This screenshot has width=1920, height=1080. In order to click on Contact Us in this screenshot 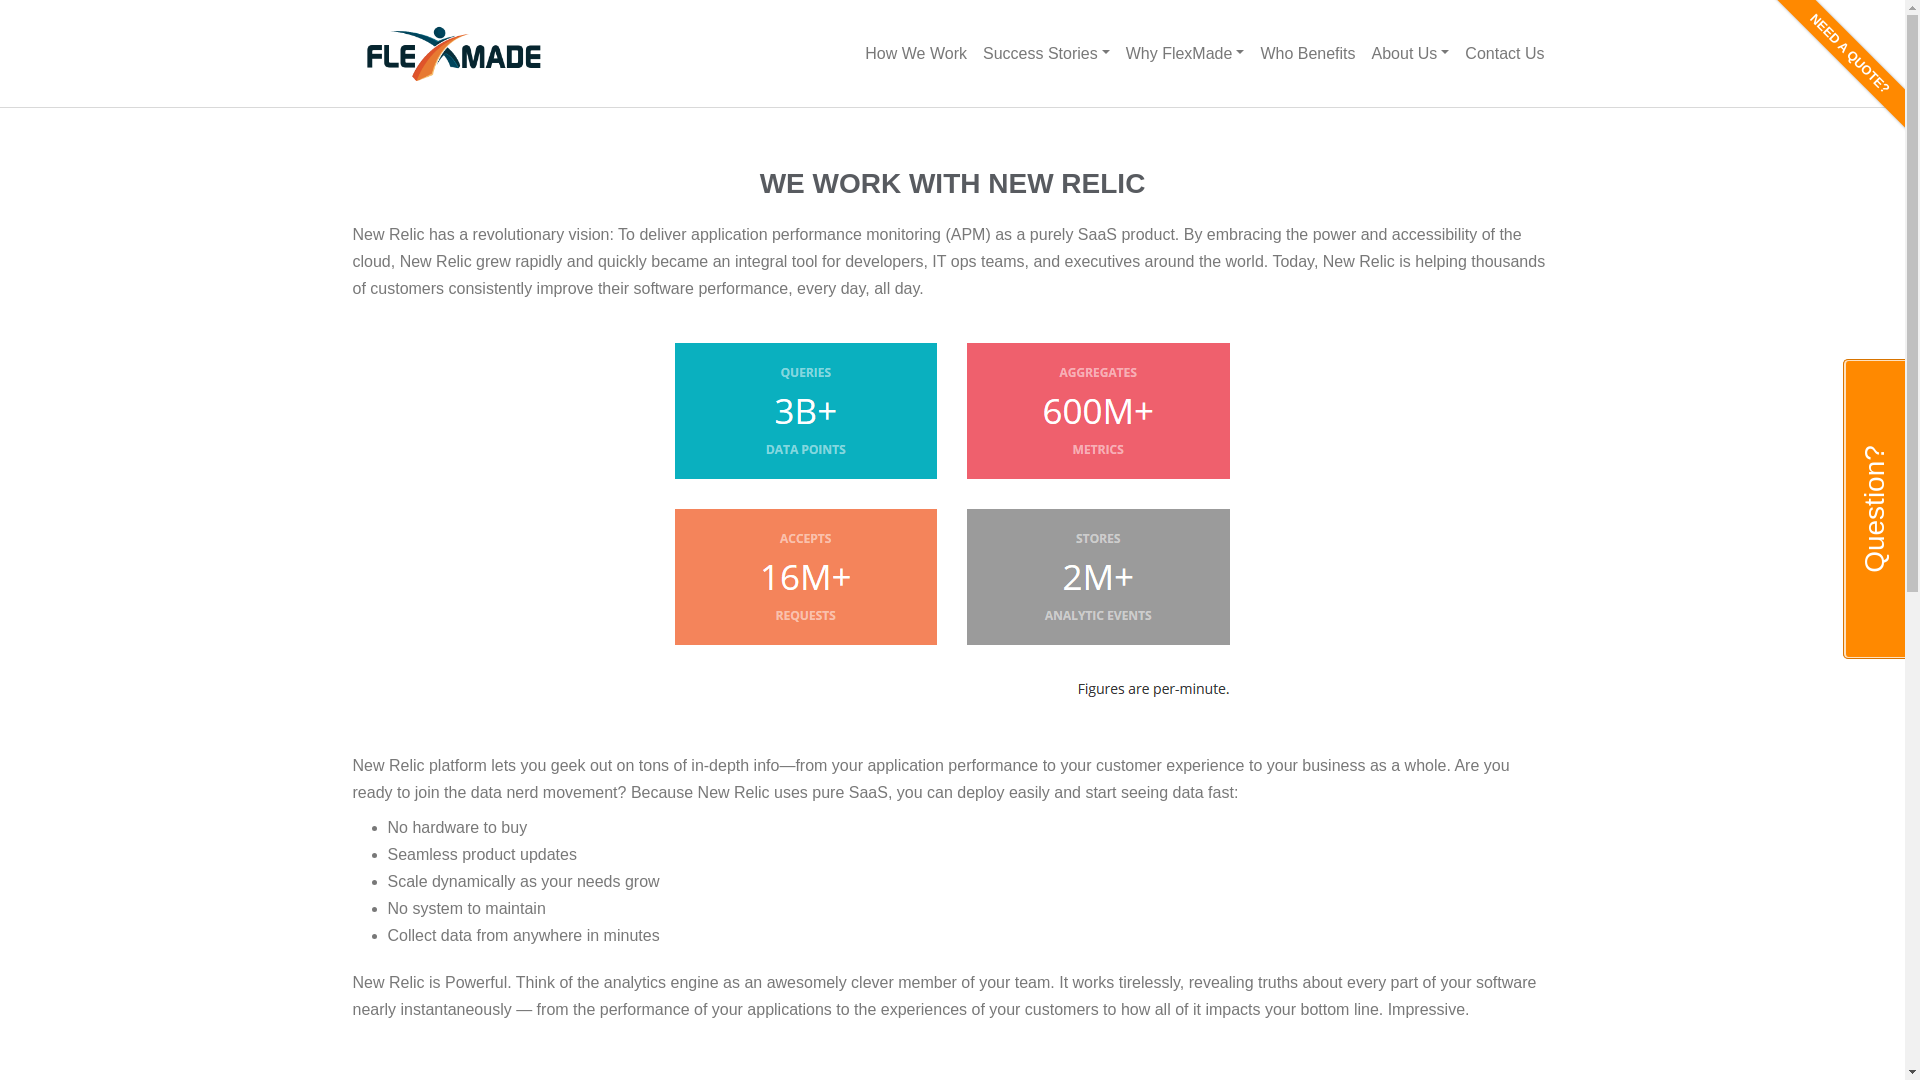, I will do `click(1504, 53)`.